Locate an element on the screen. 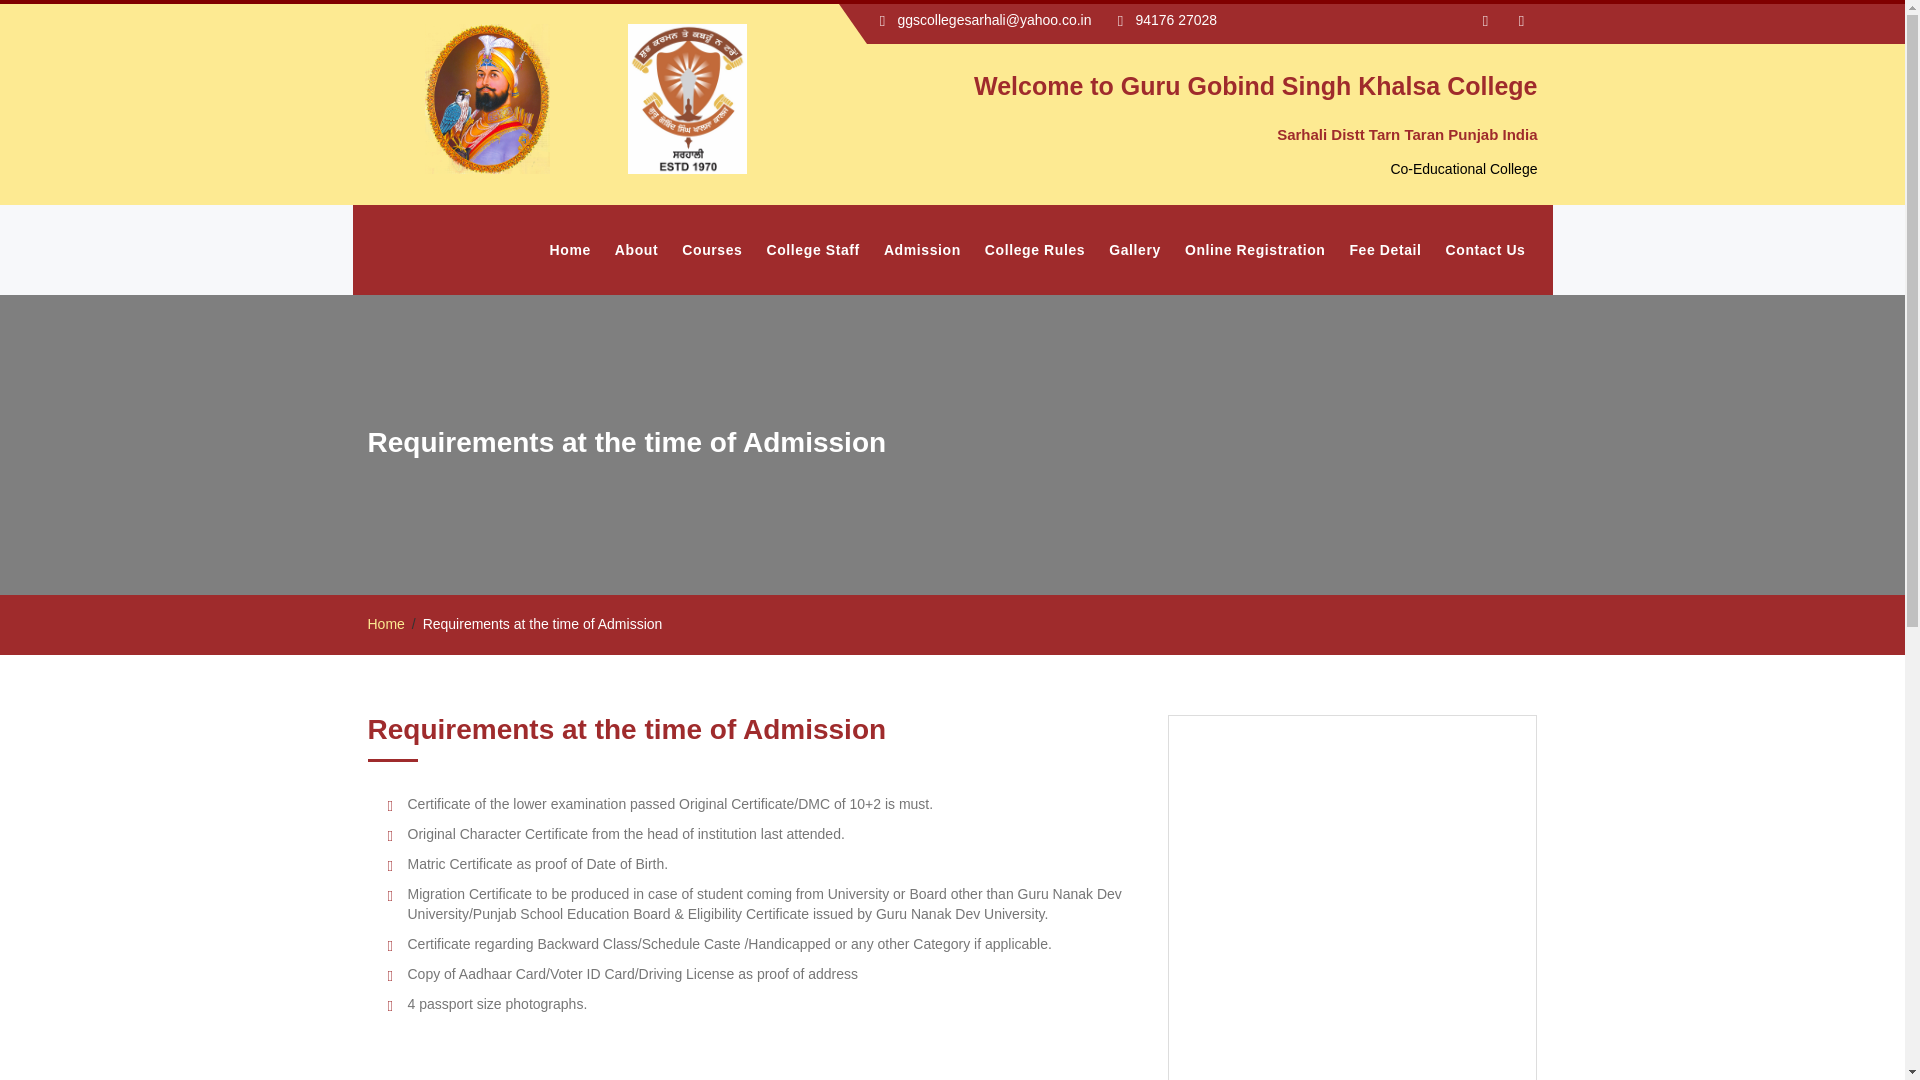  94176 27028 is located at coordinates (1176, 20).